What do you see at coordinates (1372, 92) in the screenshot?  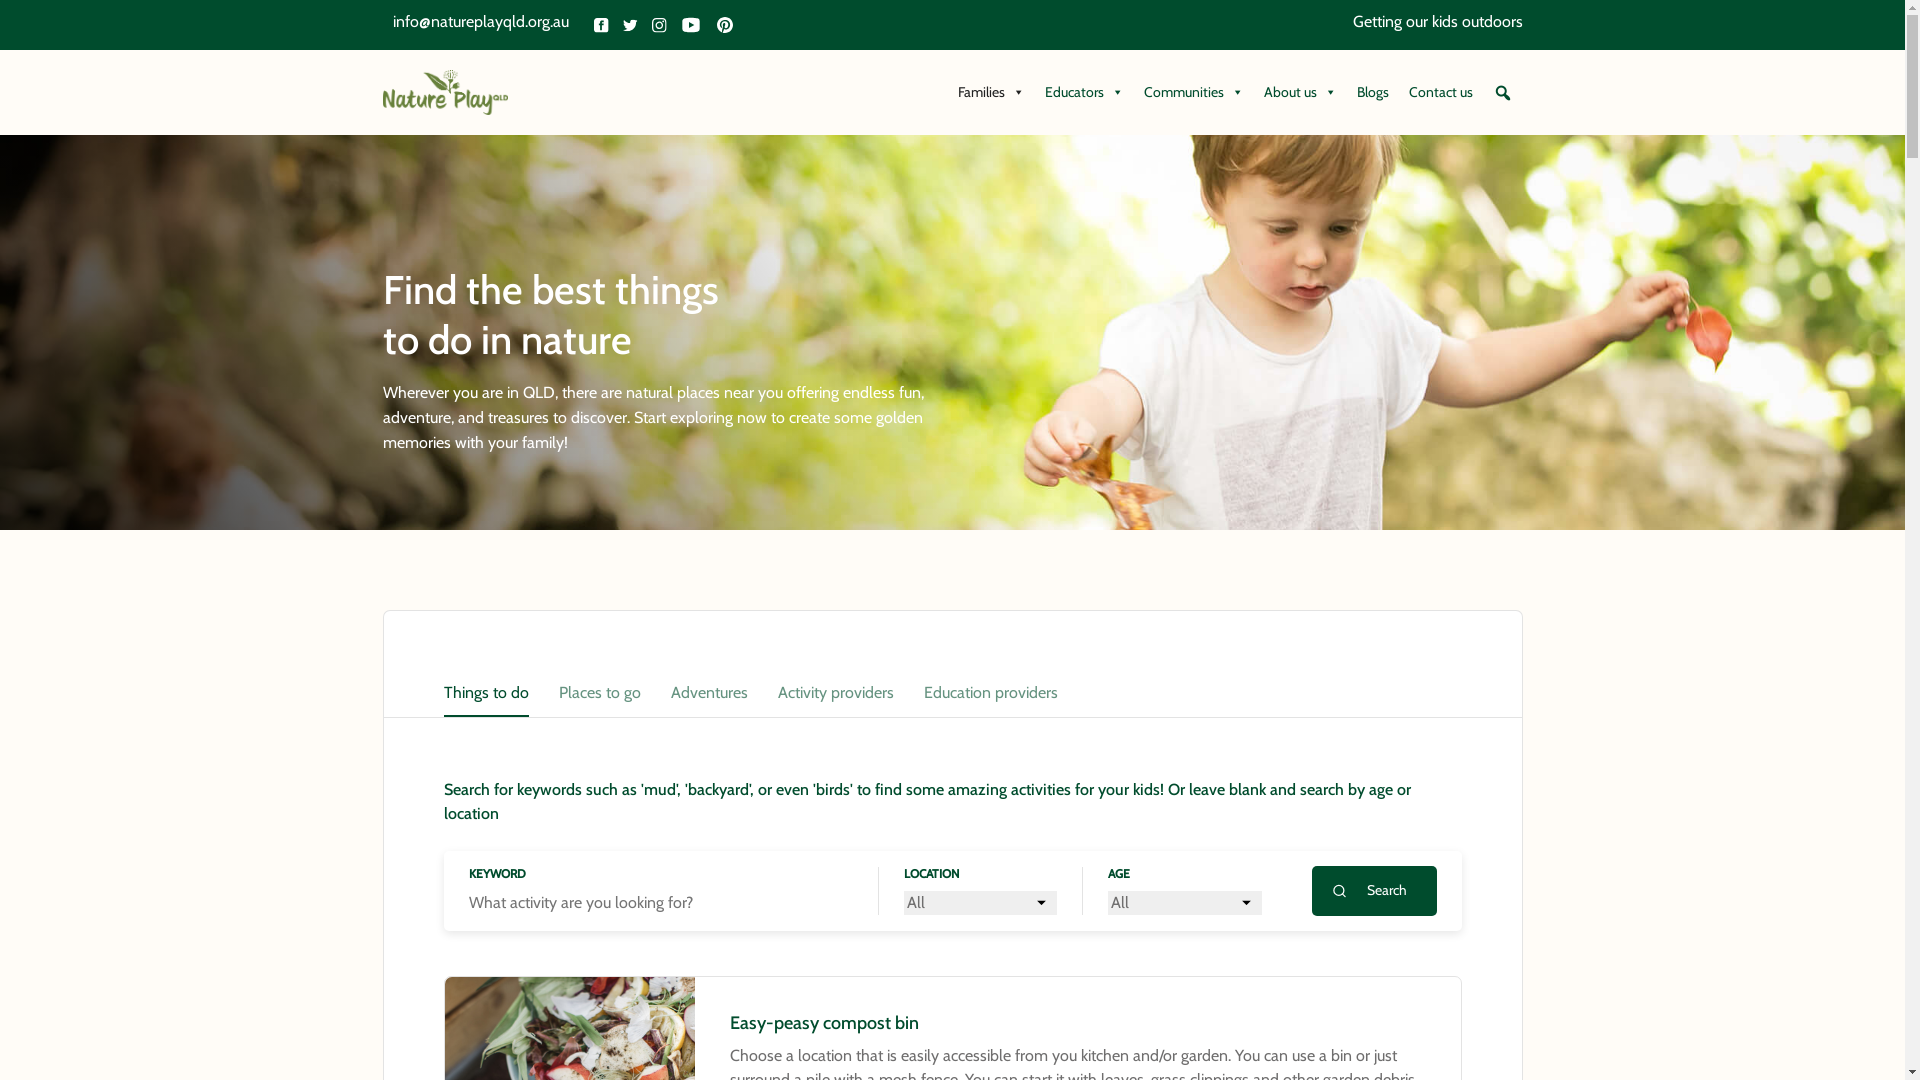 I see `Blogs` at bounding box center [1372, 92].